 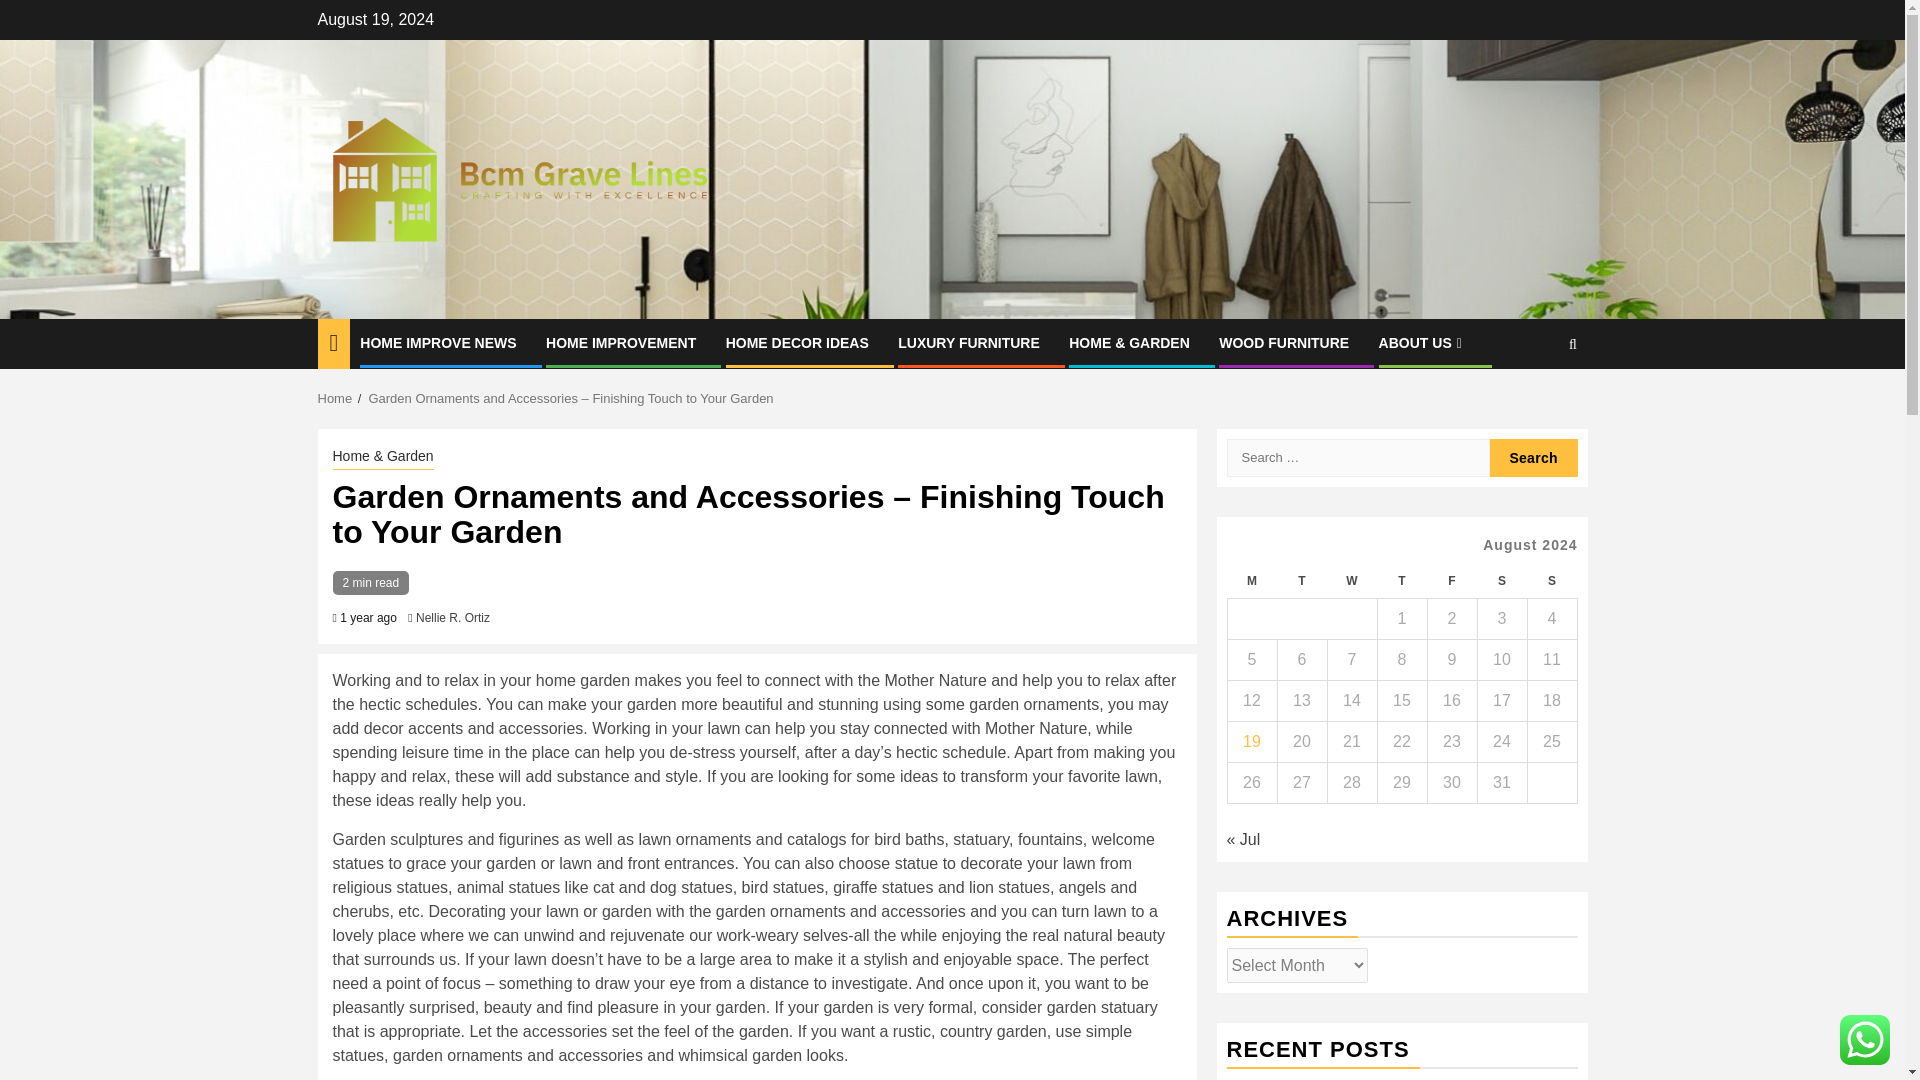 I want to click on HOME DECOR IDEAS, so click(x=797, y=342).